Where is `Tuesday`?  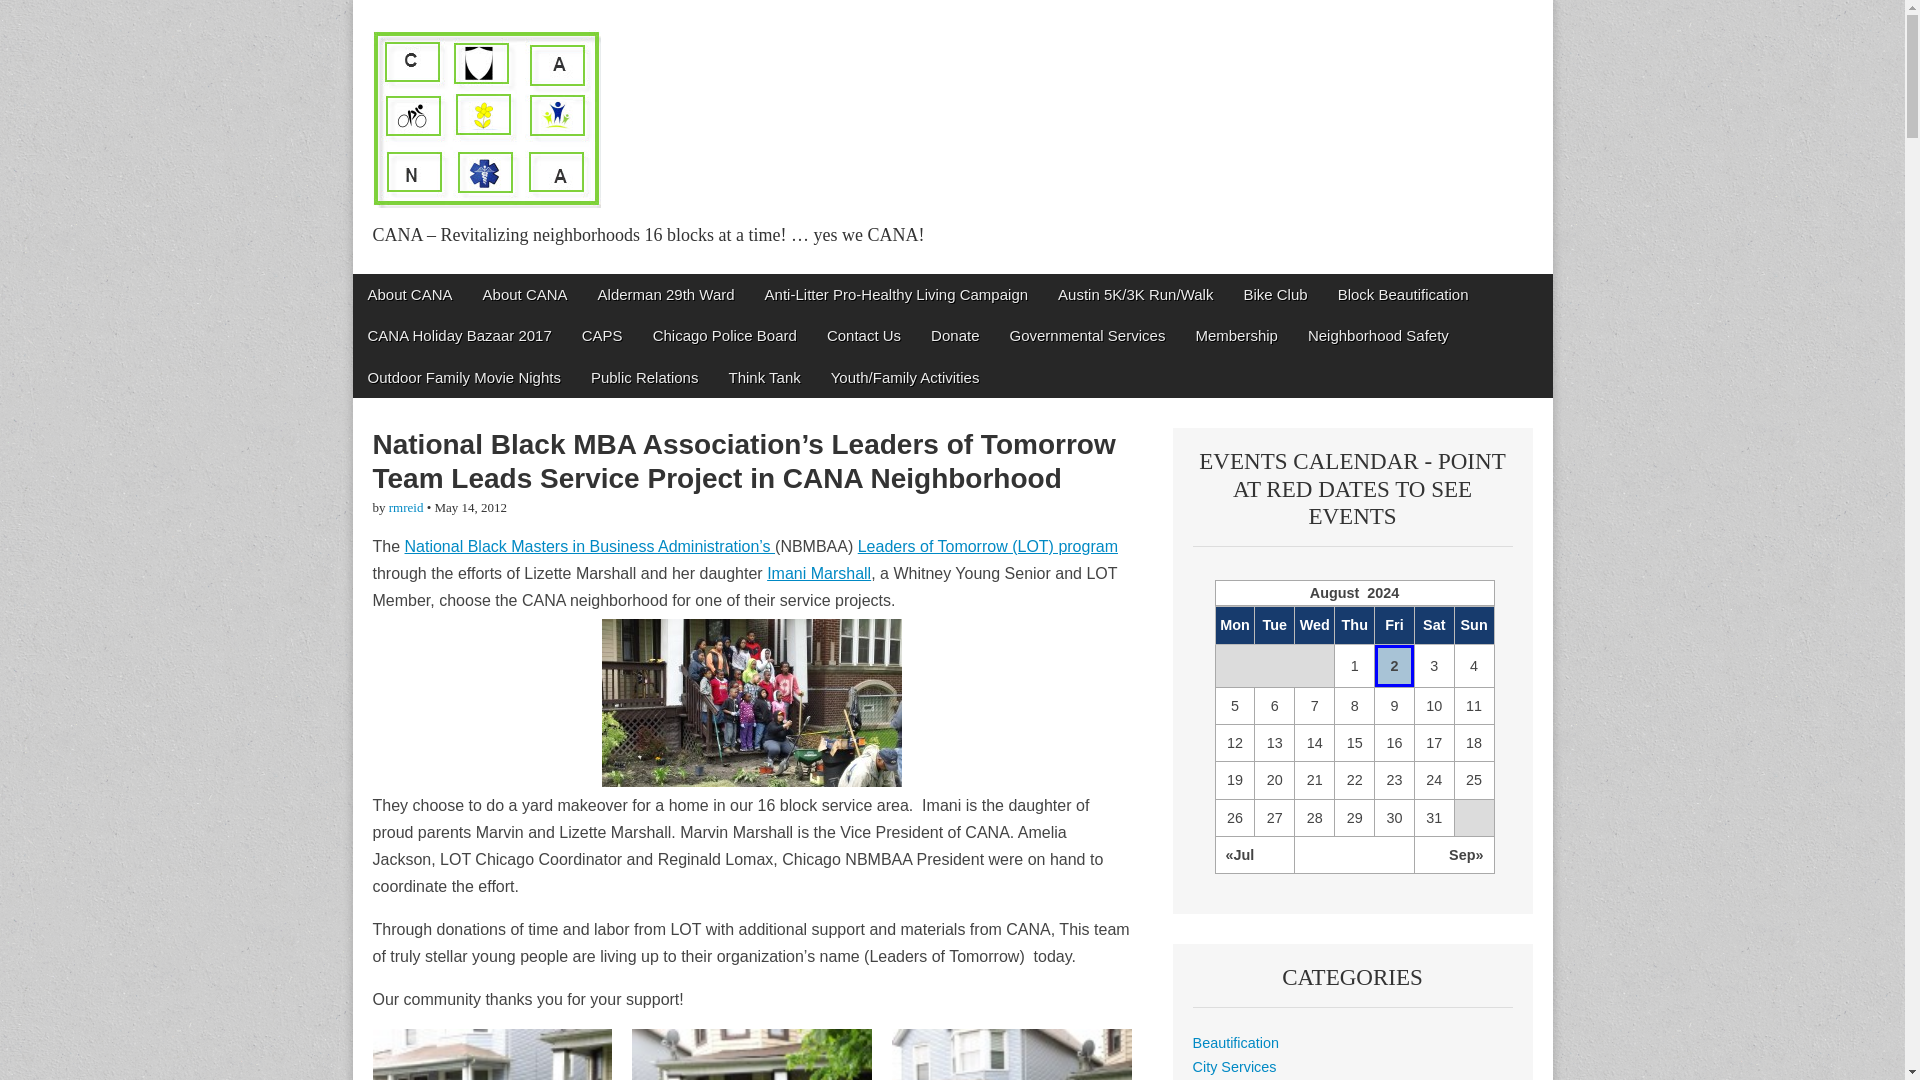 Tuesday is located at coordinates (1274, 624).